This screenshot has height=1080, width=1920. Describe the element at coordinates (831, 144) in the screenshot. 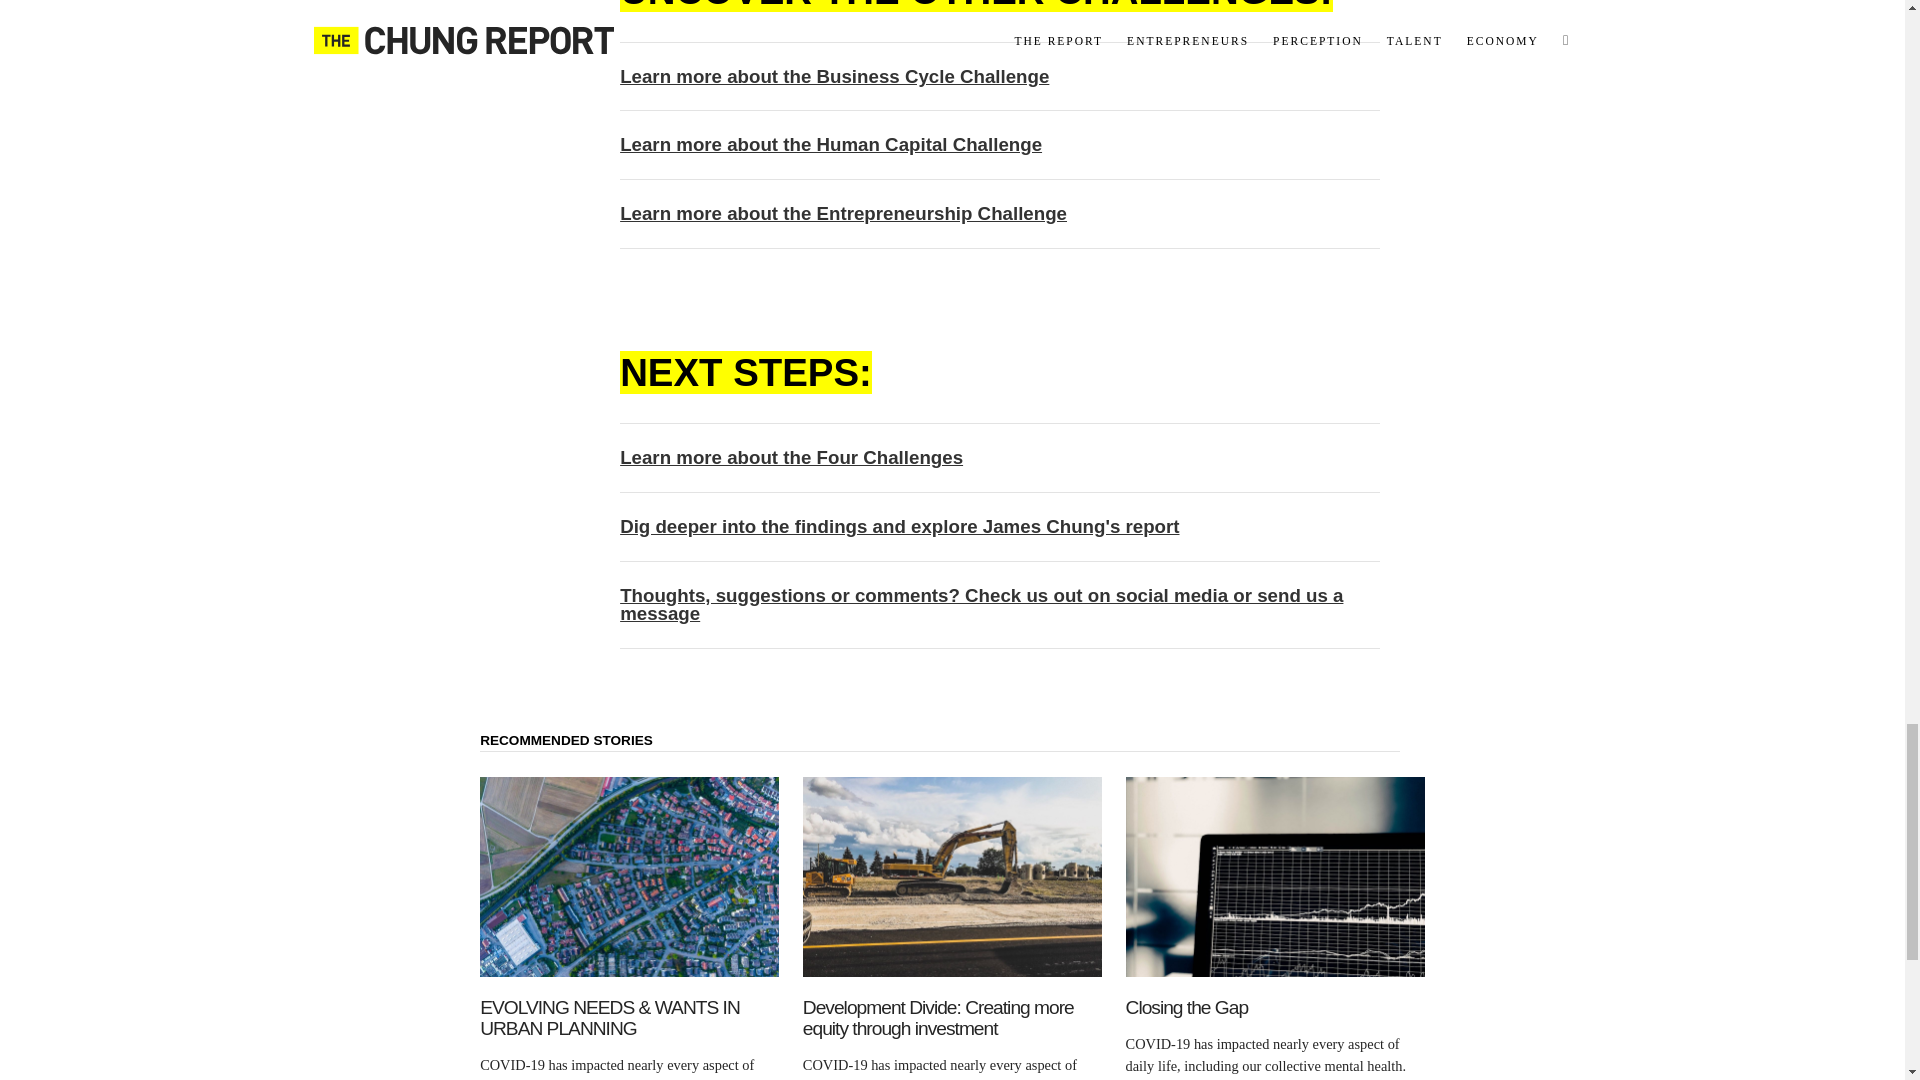

I see `Learn more about the Human Capital Challenge` at that location.